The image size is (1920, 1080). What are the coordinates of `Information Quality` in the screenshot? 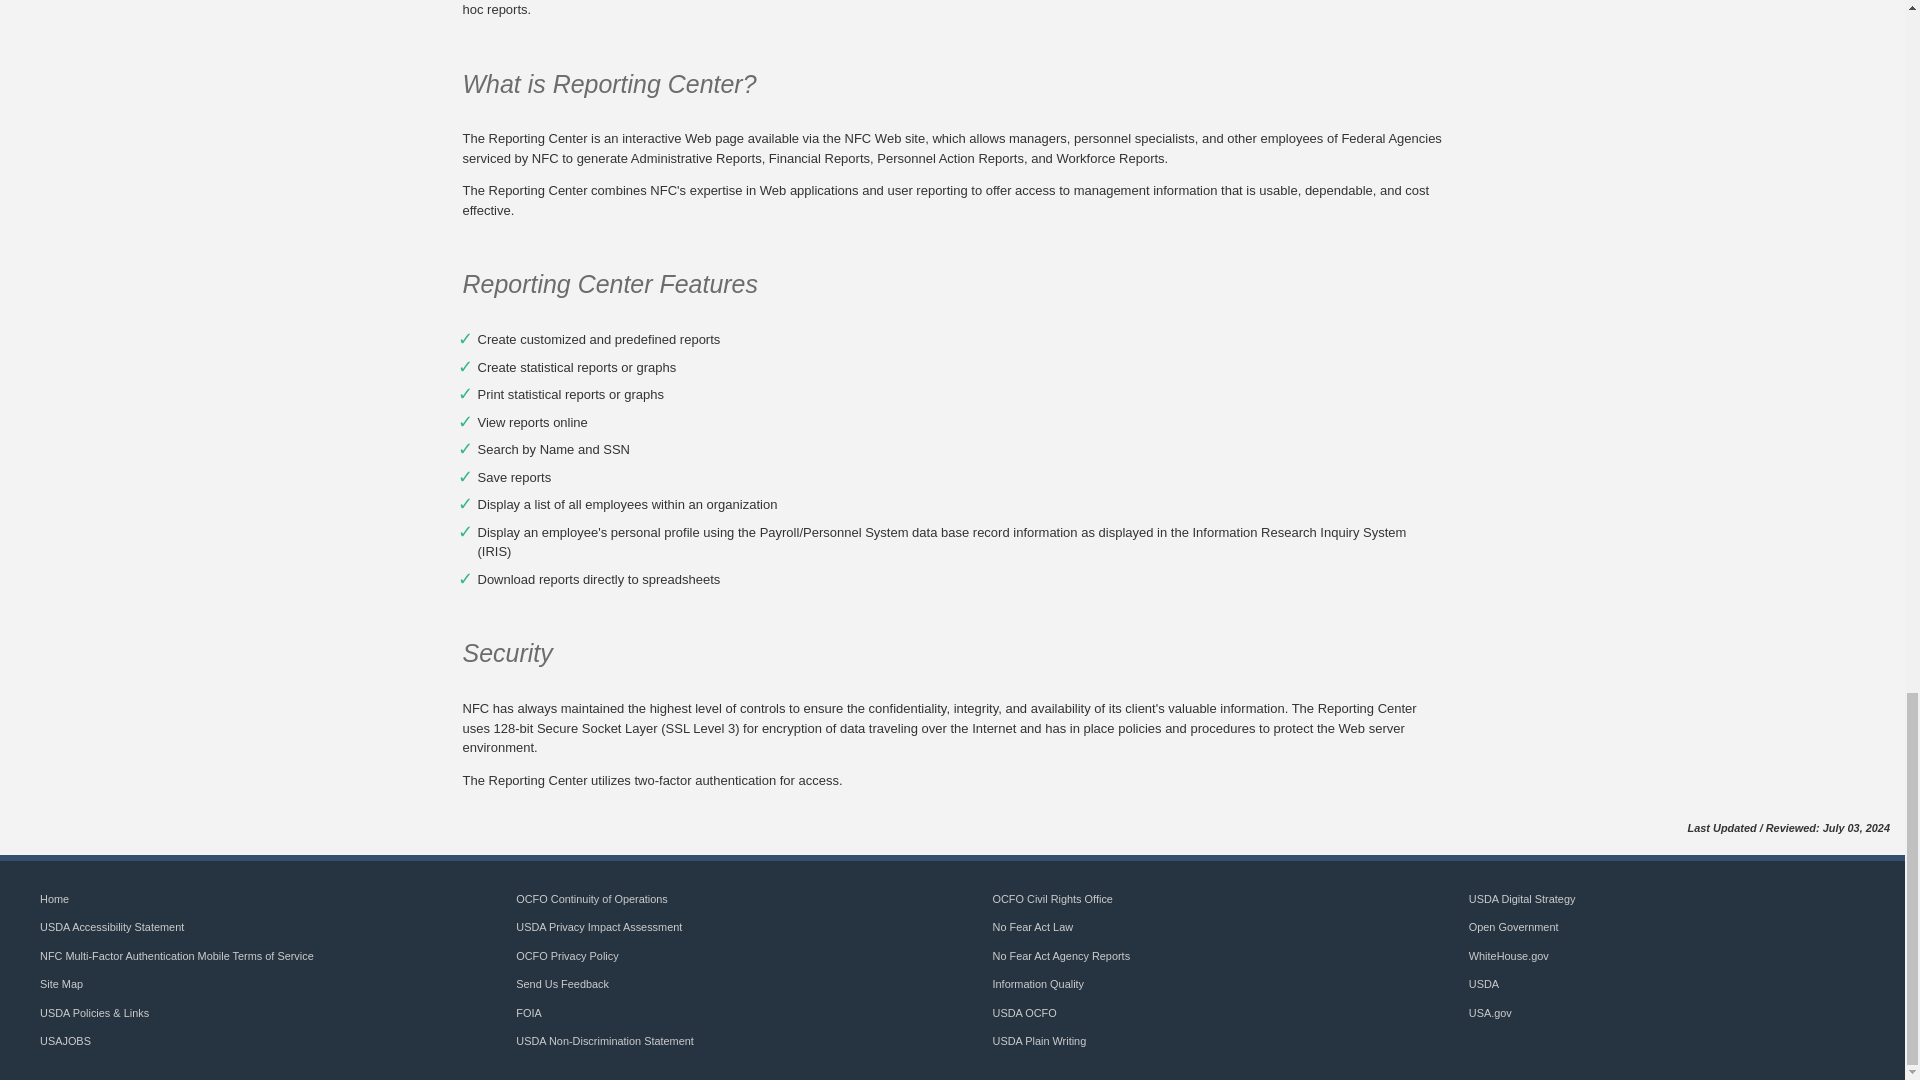 It's located at (1038, 984).